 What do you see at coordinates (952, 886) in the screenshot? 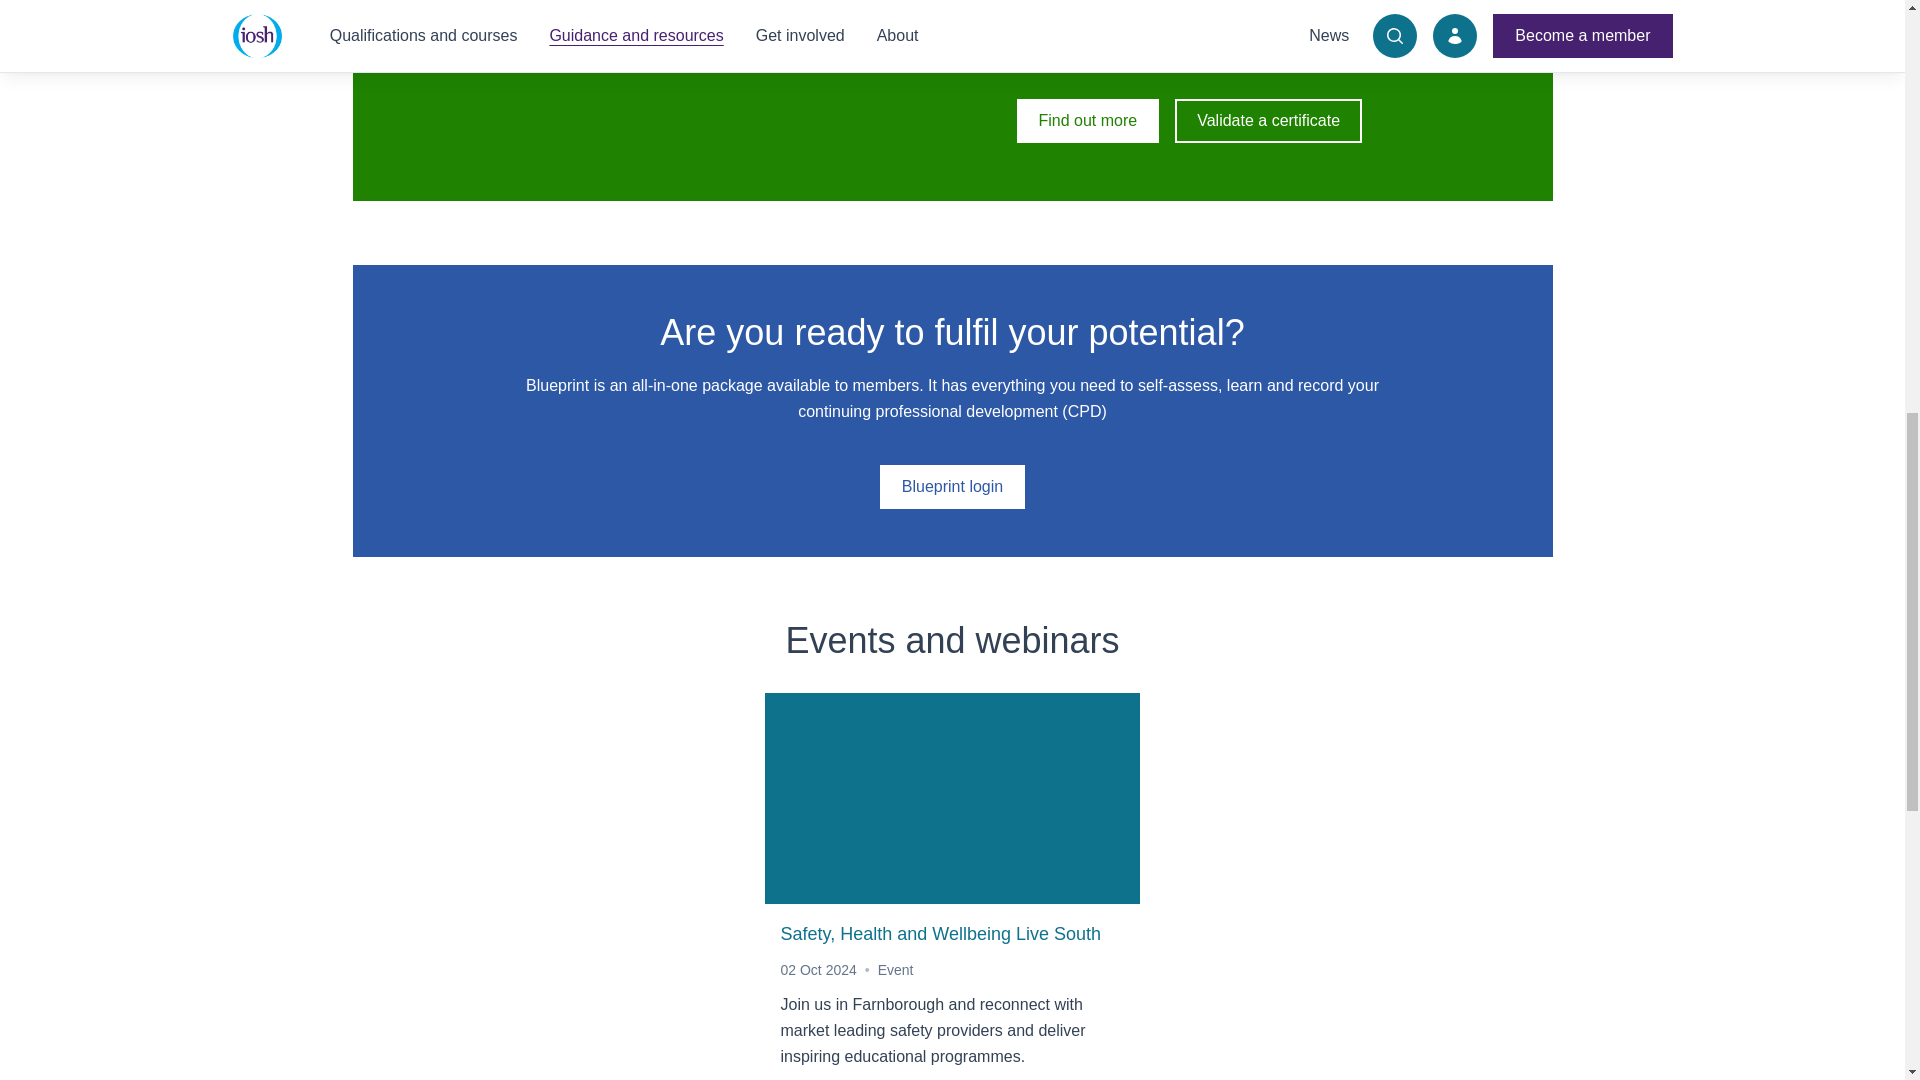
I see `Safety, Health and Wellbeing Live South` at bounding box center [952, 886].